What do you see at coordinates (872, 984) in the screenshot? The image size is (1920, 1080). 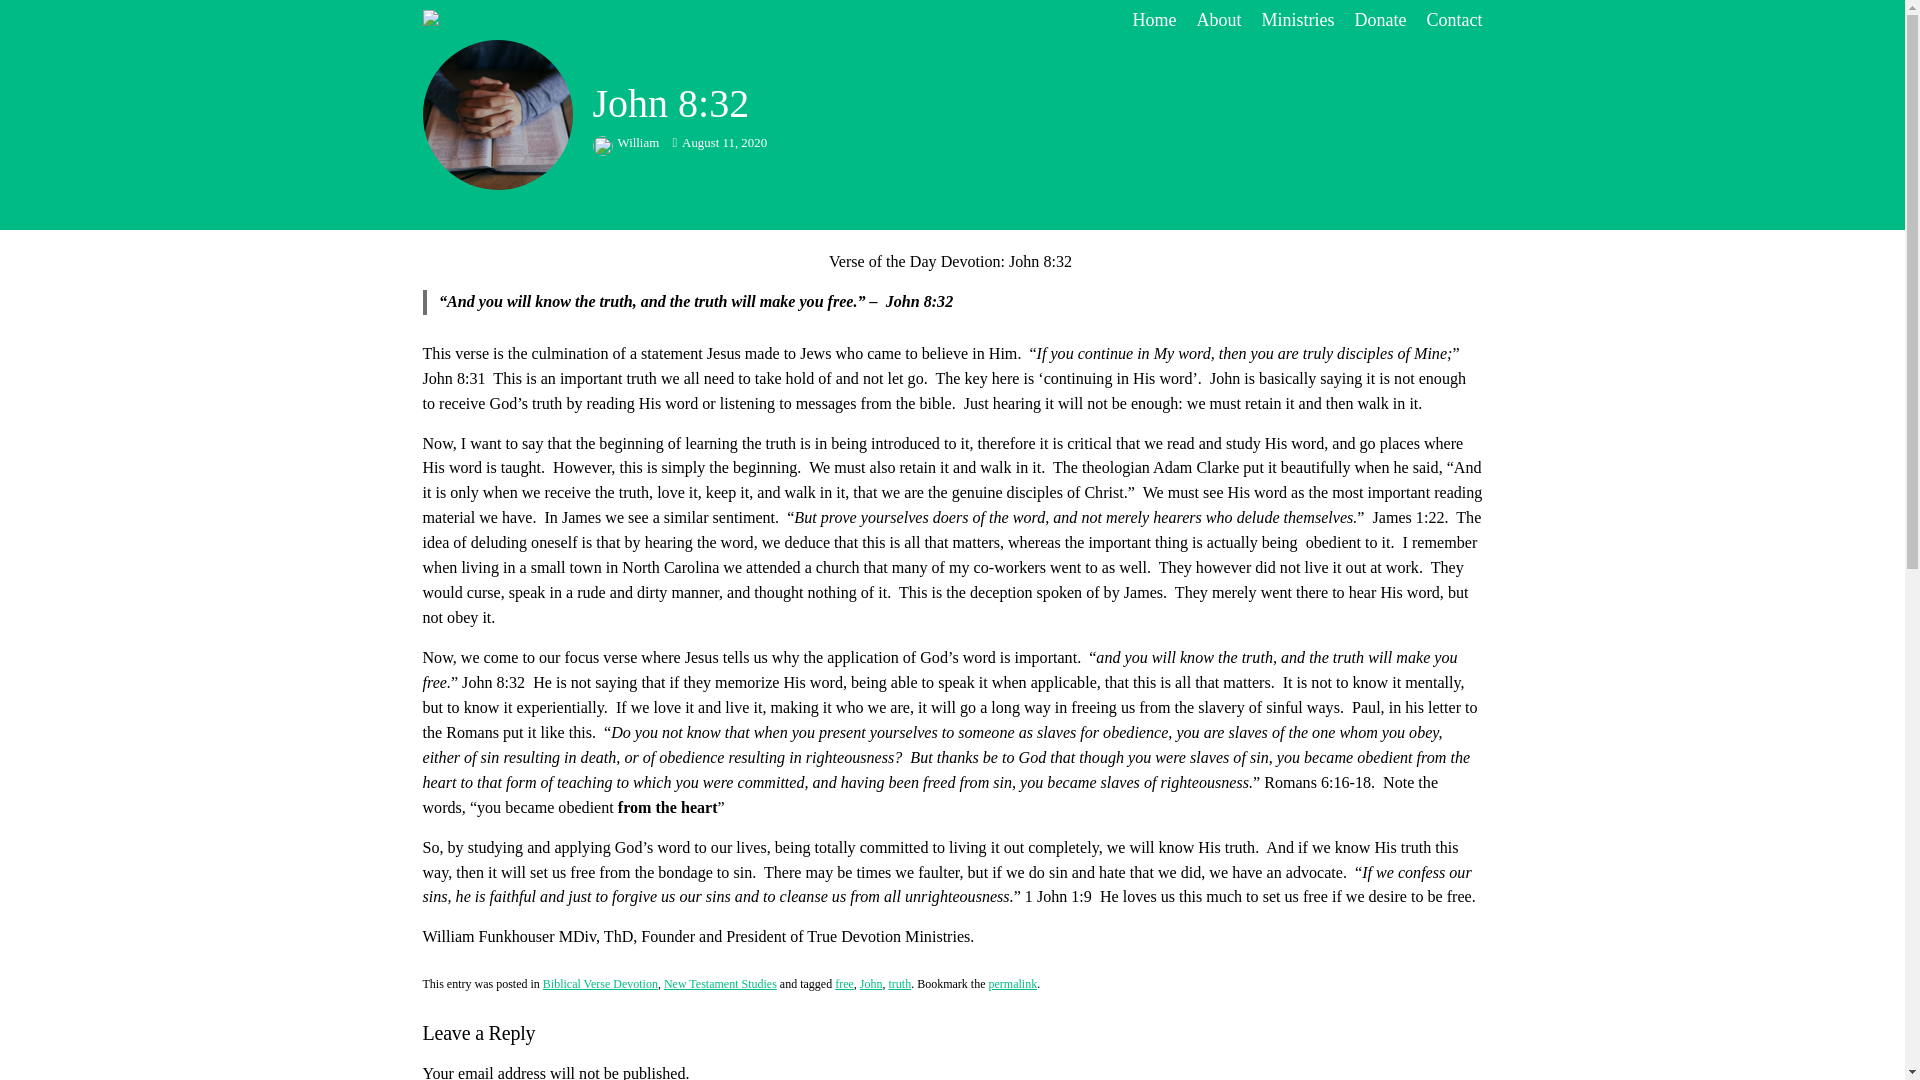 I see `John` at bounding box center [872, 984].